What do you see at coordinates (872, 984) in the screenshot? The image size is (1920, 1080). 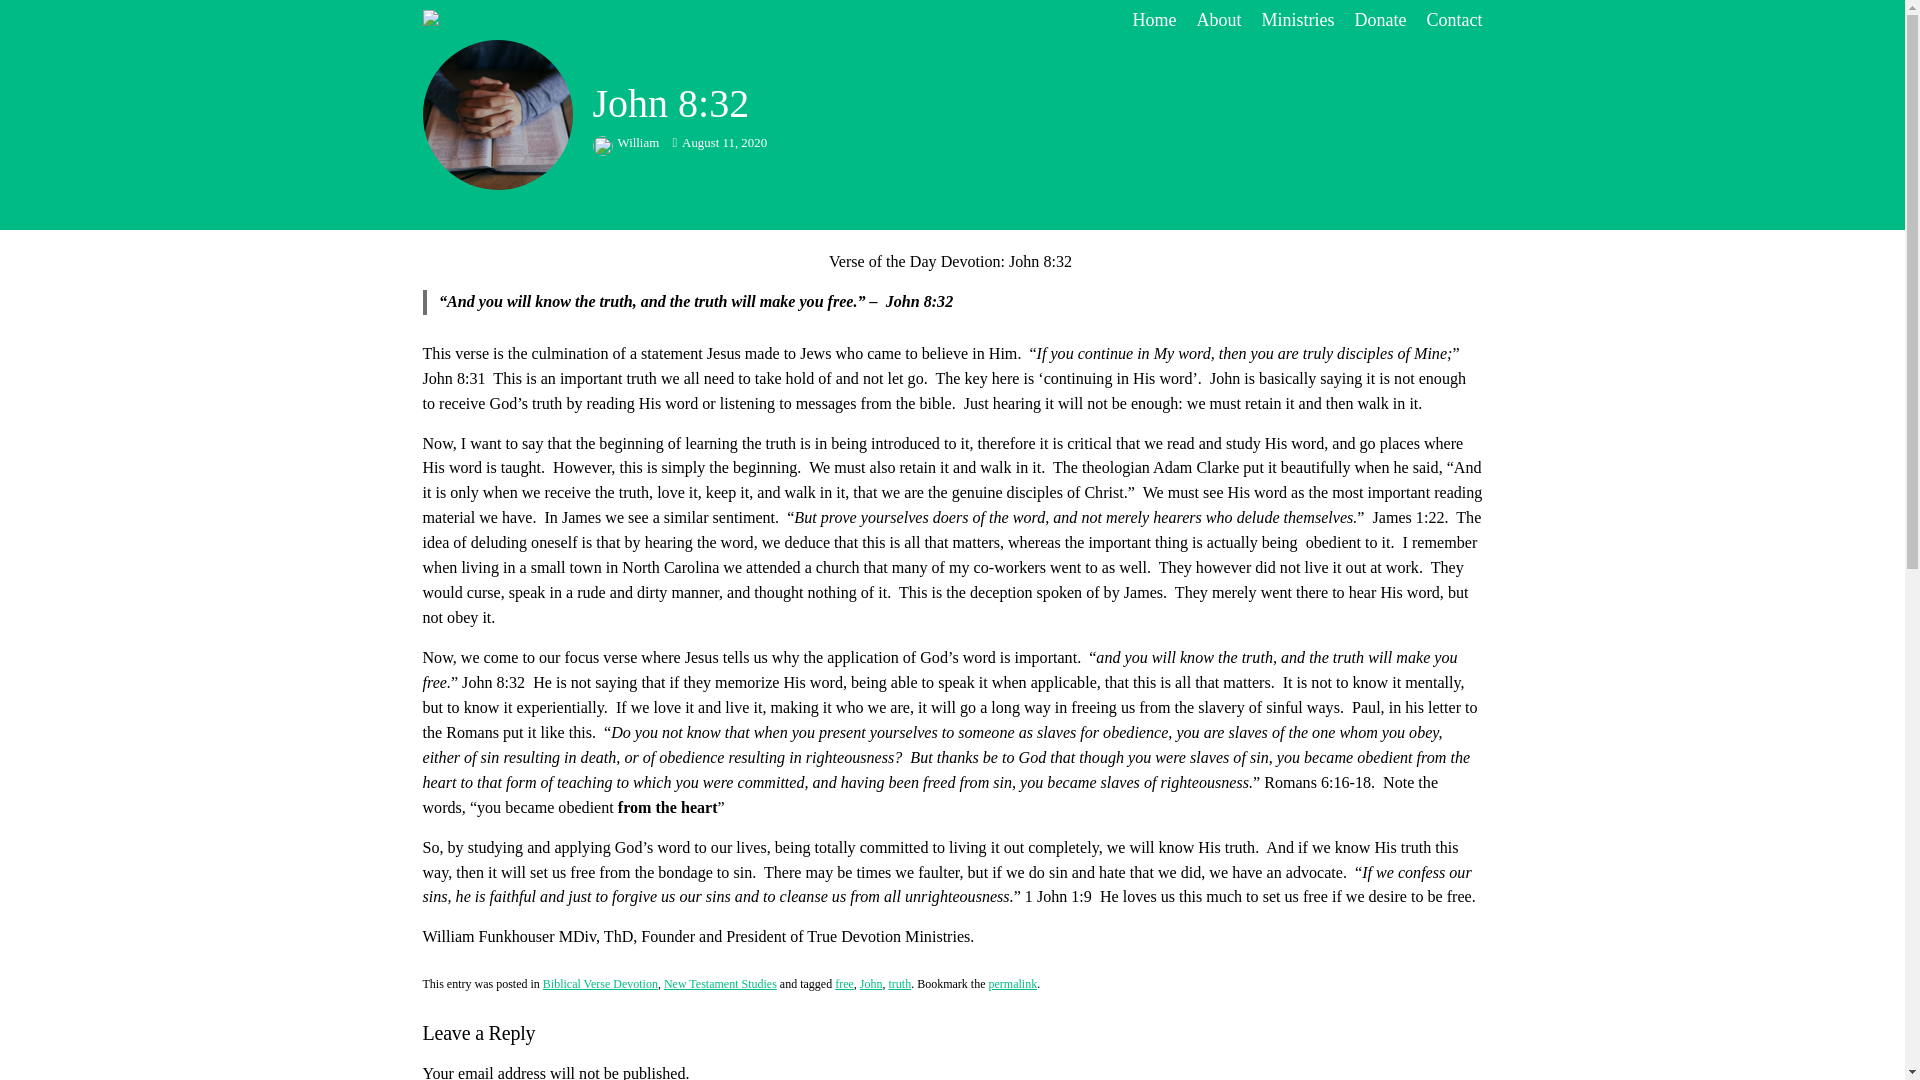 I see `John` at bounding box center [872, 984].